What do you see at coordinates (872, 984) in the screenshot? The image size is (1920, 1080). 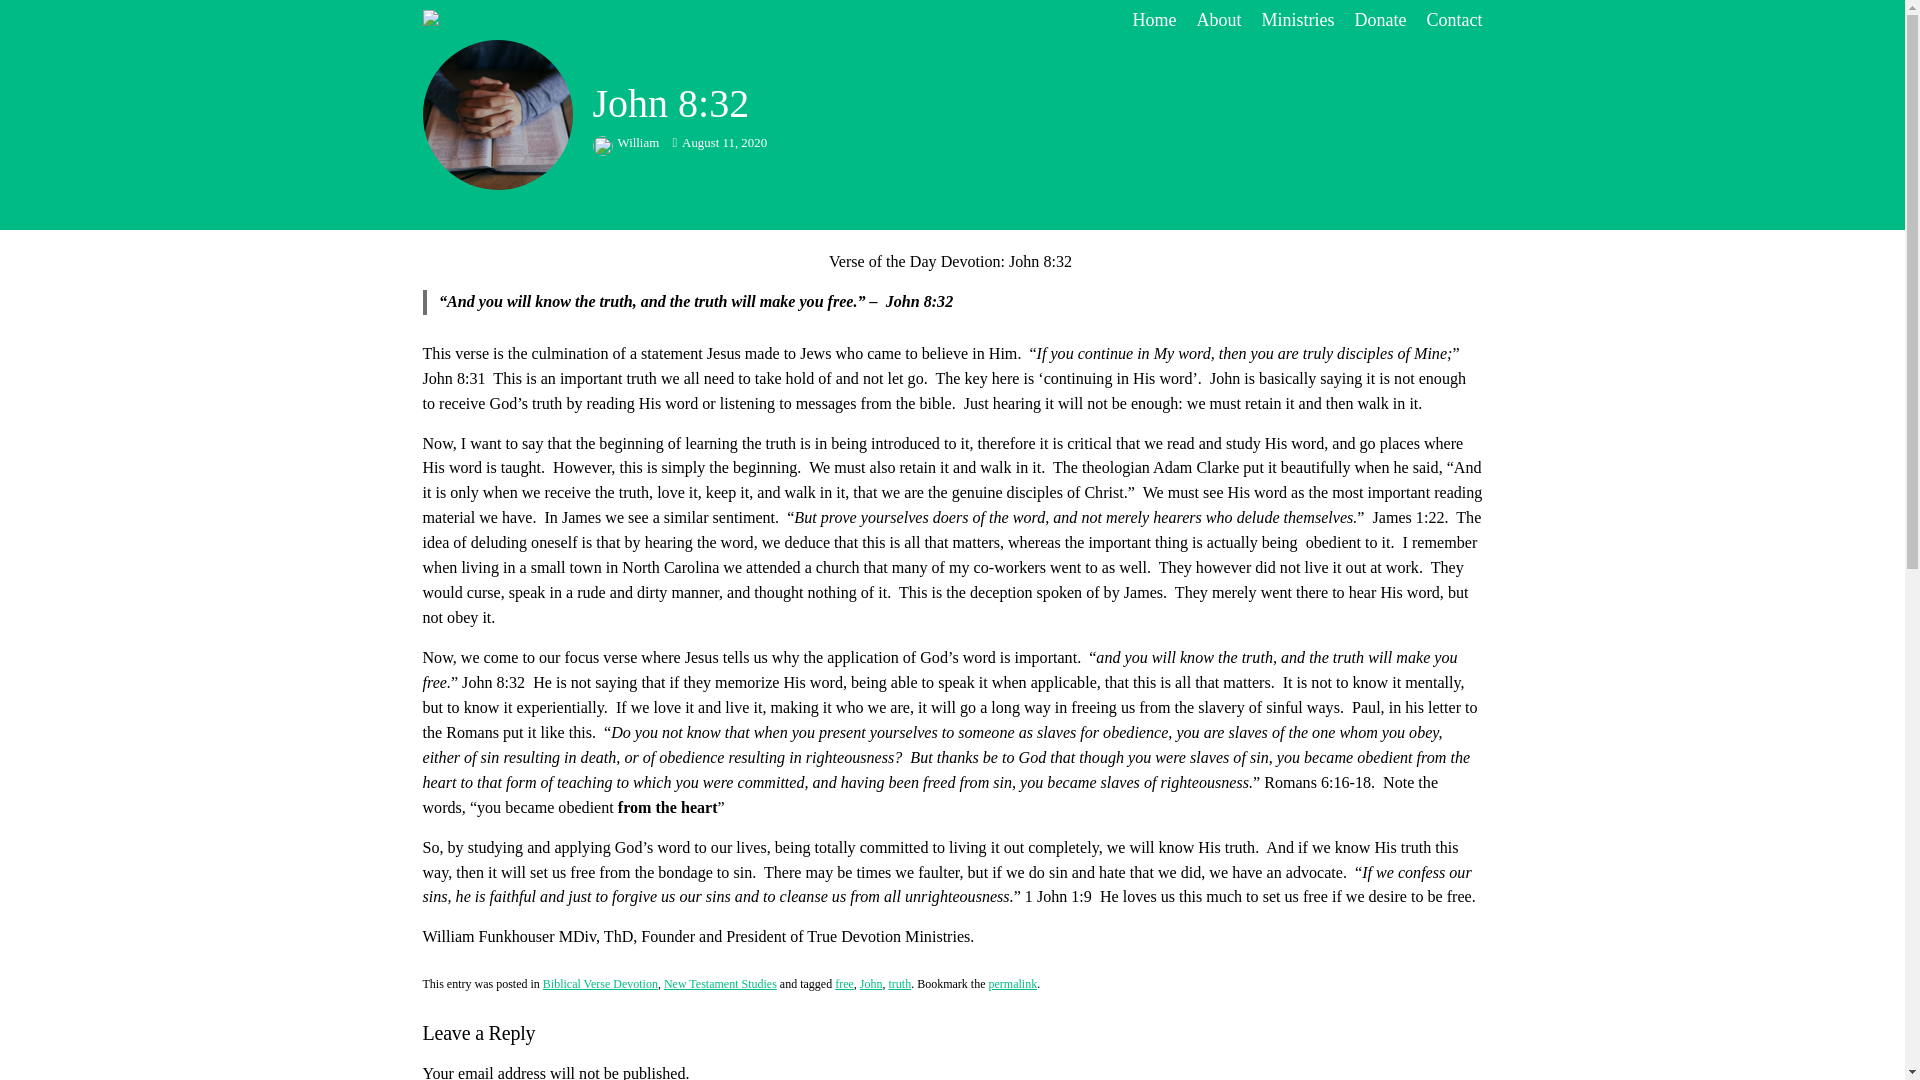 I see `John` at bounding box center [872, 984].